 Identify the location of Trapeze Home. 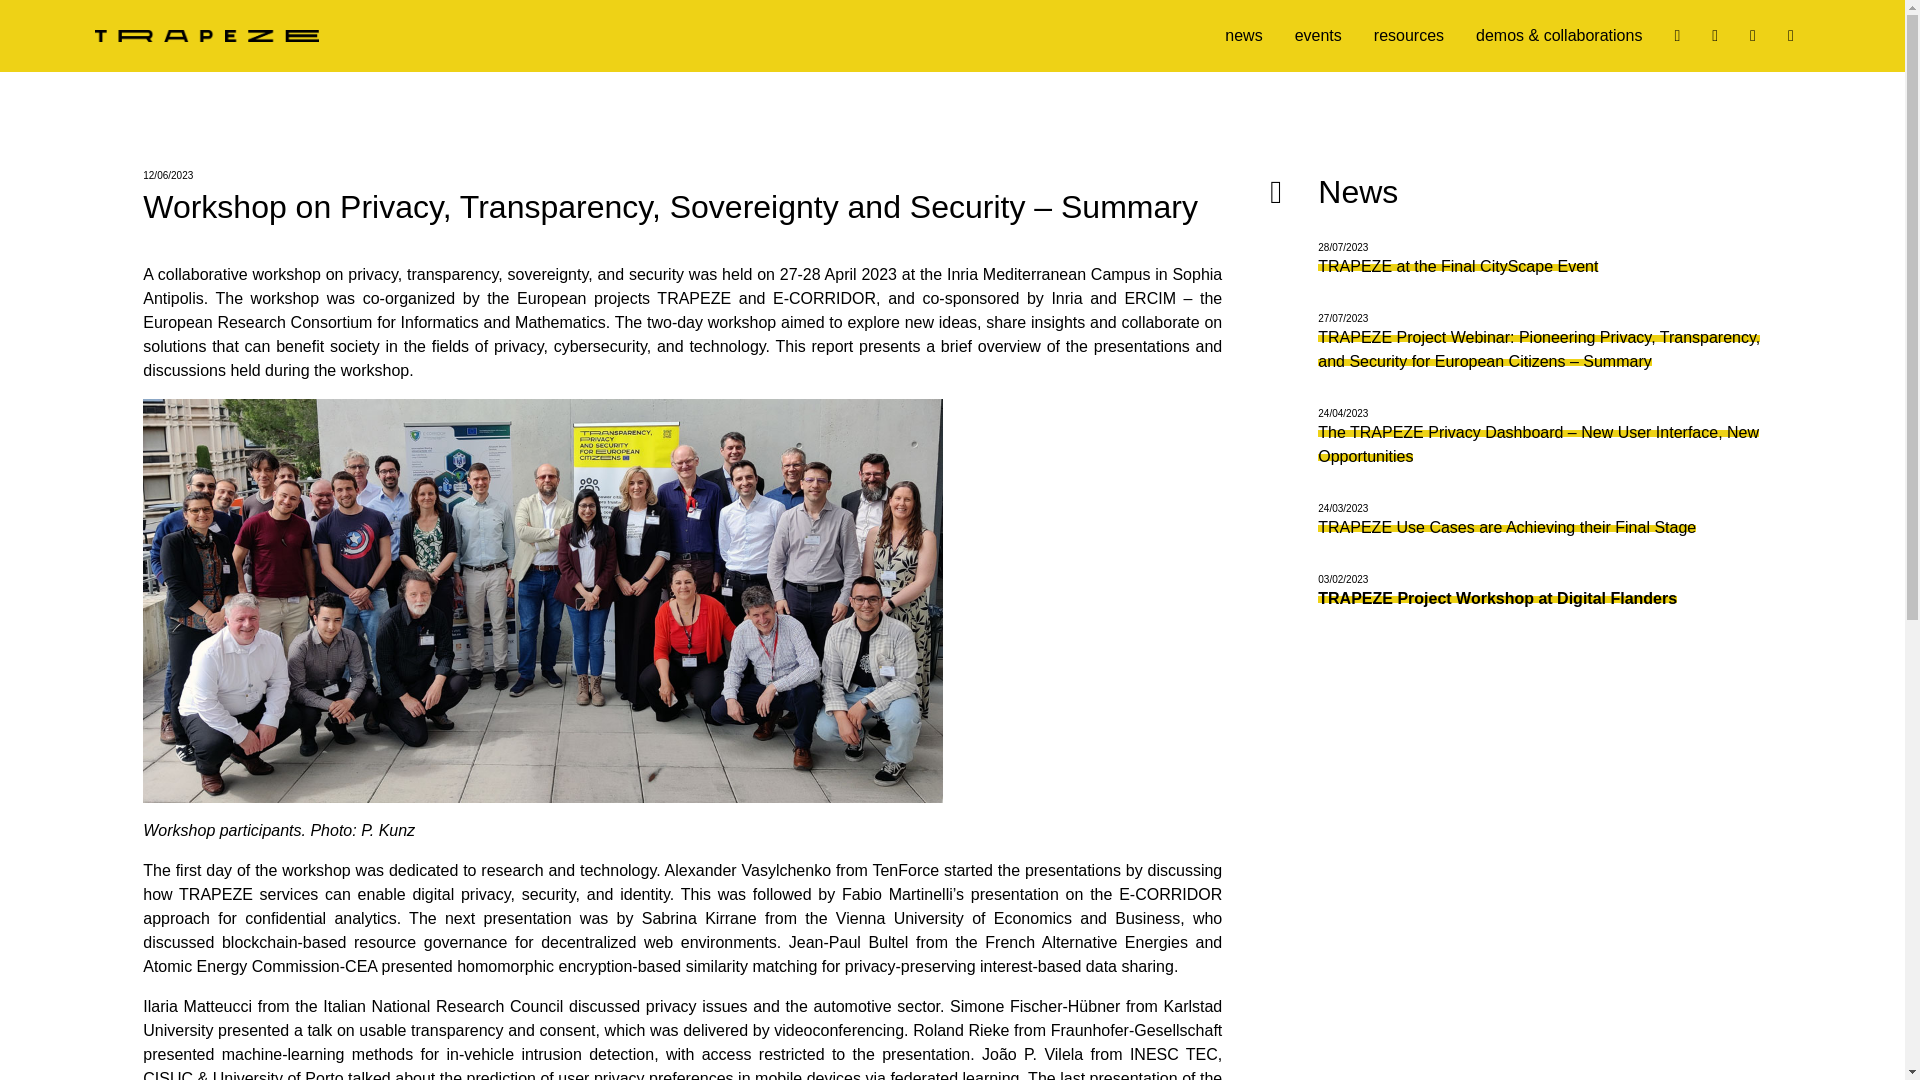
(206, 36).